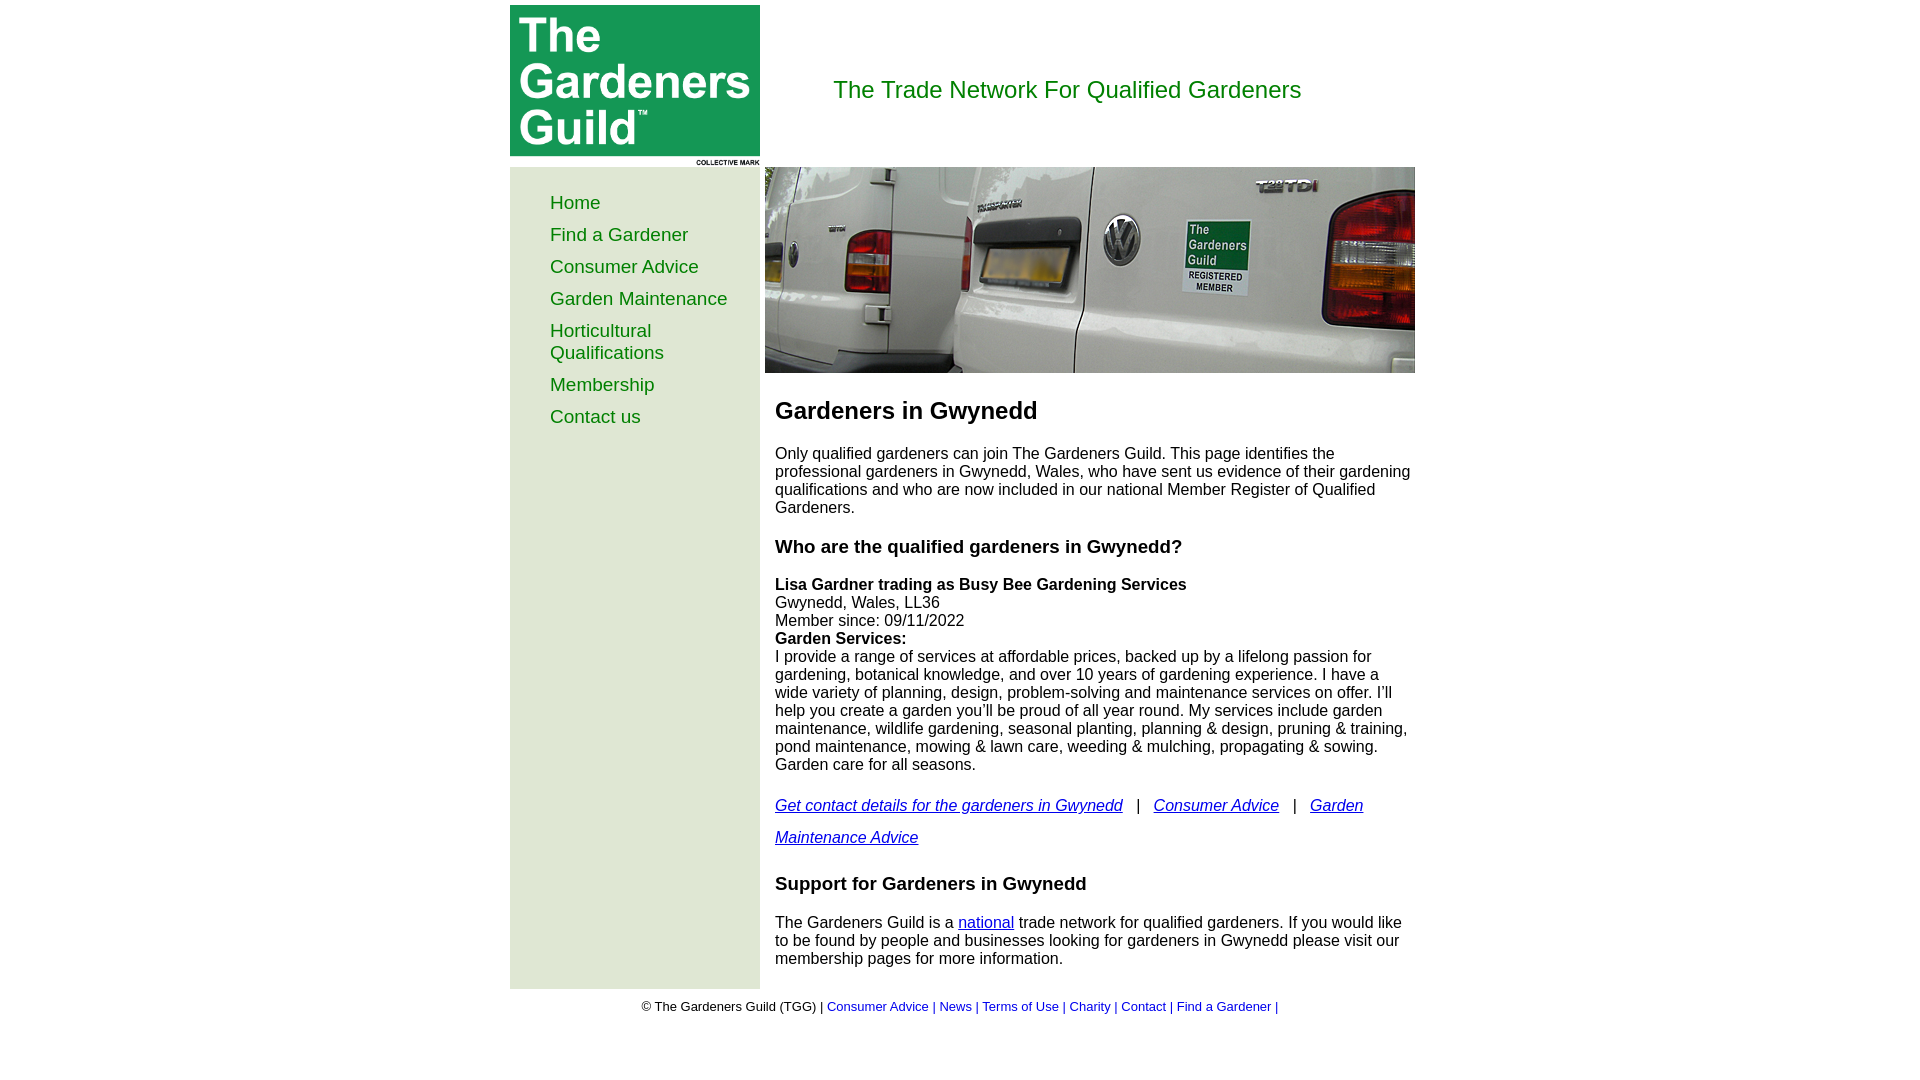 The height and width of the screenshot is (1080, 1920). Describe the element at coordinates (624, 266) in the screenshot. I see `Consumer Advice` at that location.